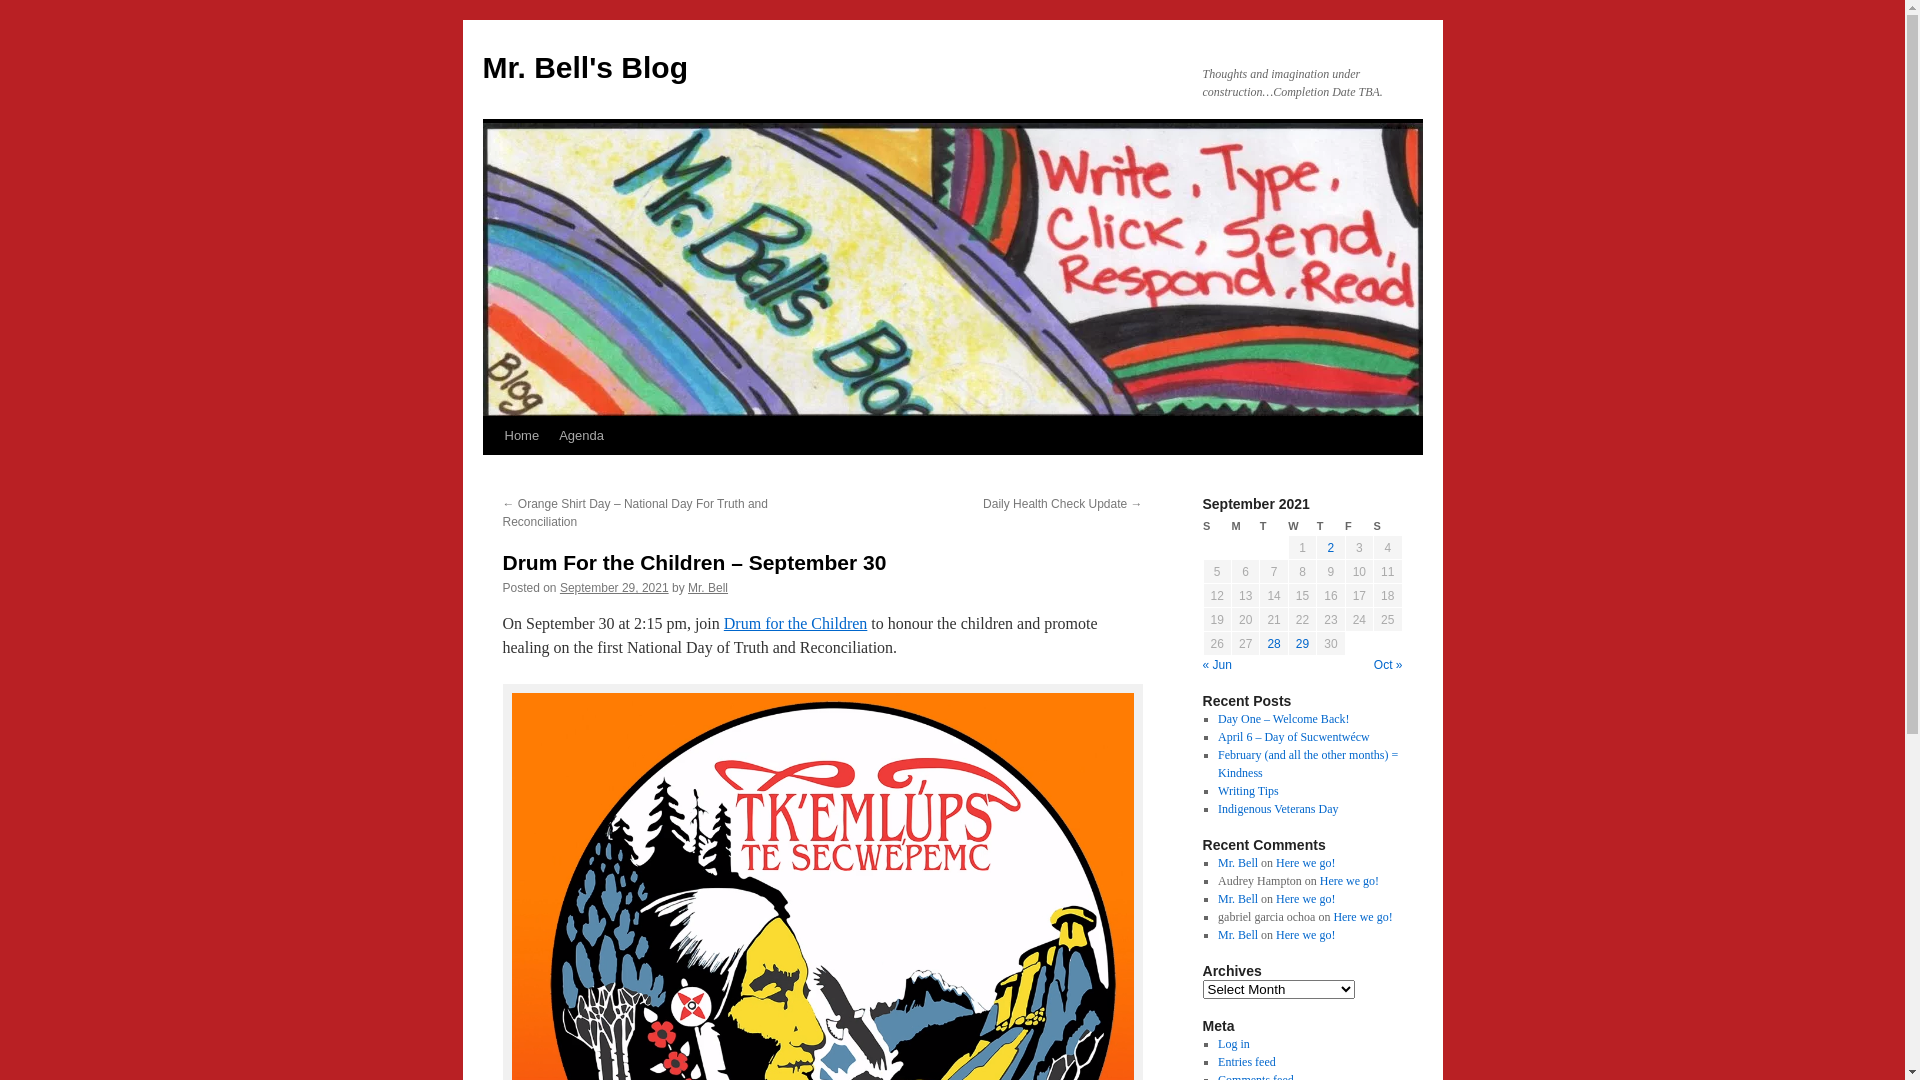  I want to click on Here we go!, so click(1350, 881).